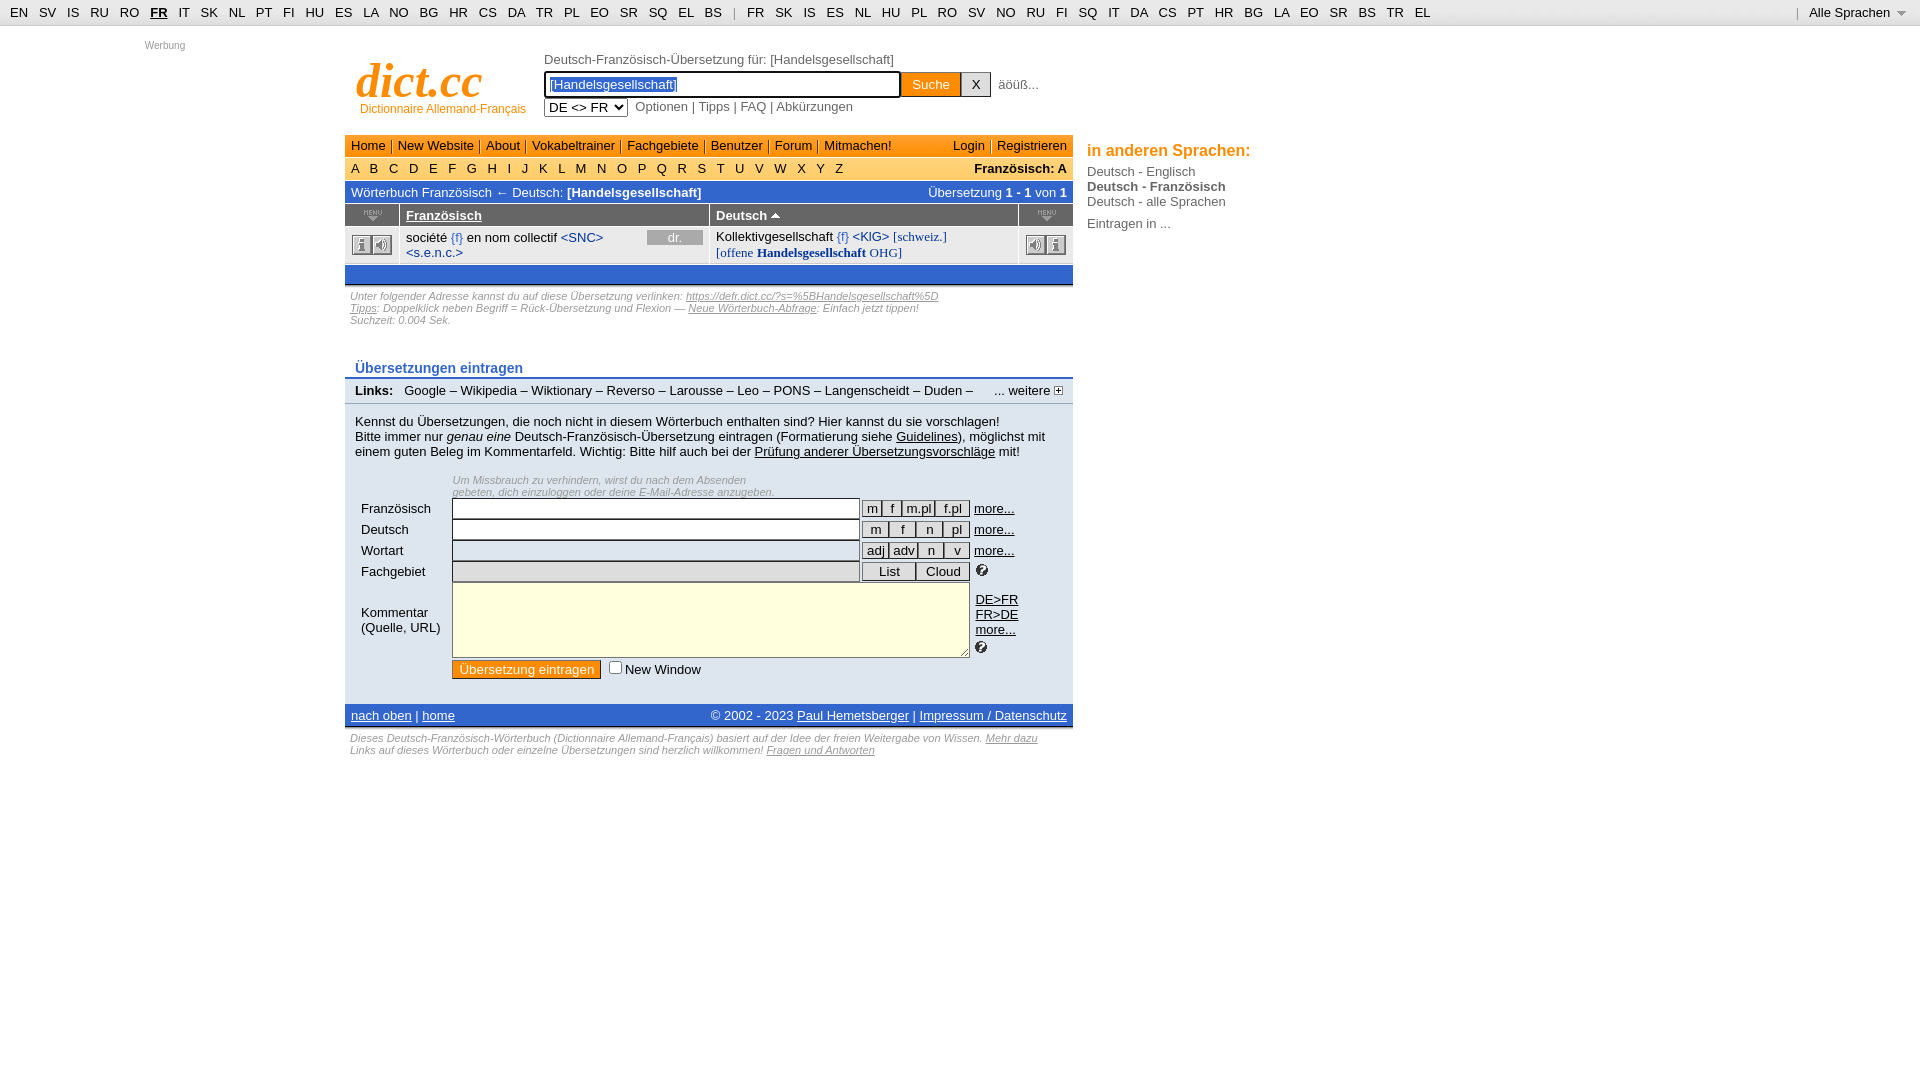  I want to click on <SNC>, so click(582, 238).